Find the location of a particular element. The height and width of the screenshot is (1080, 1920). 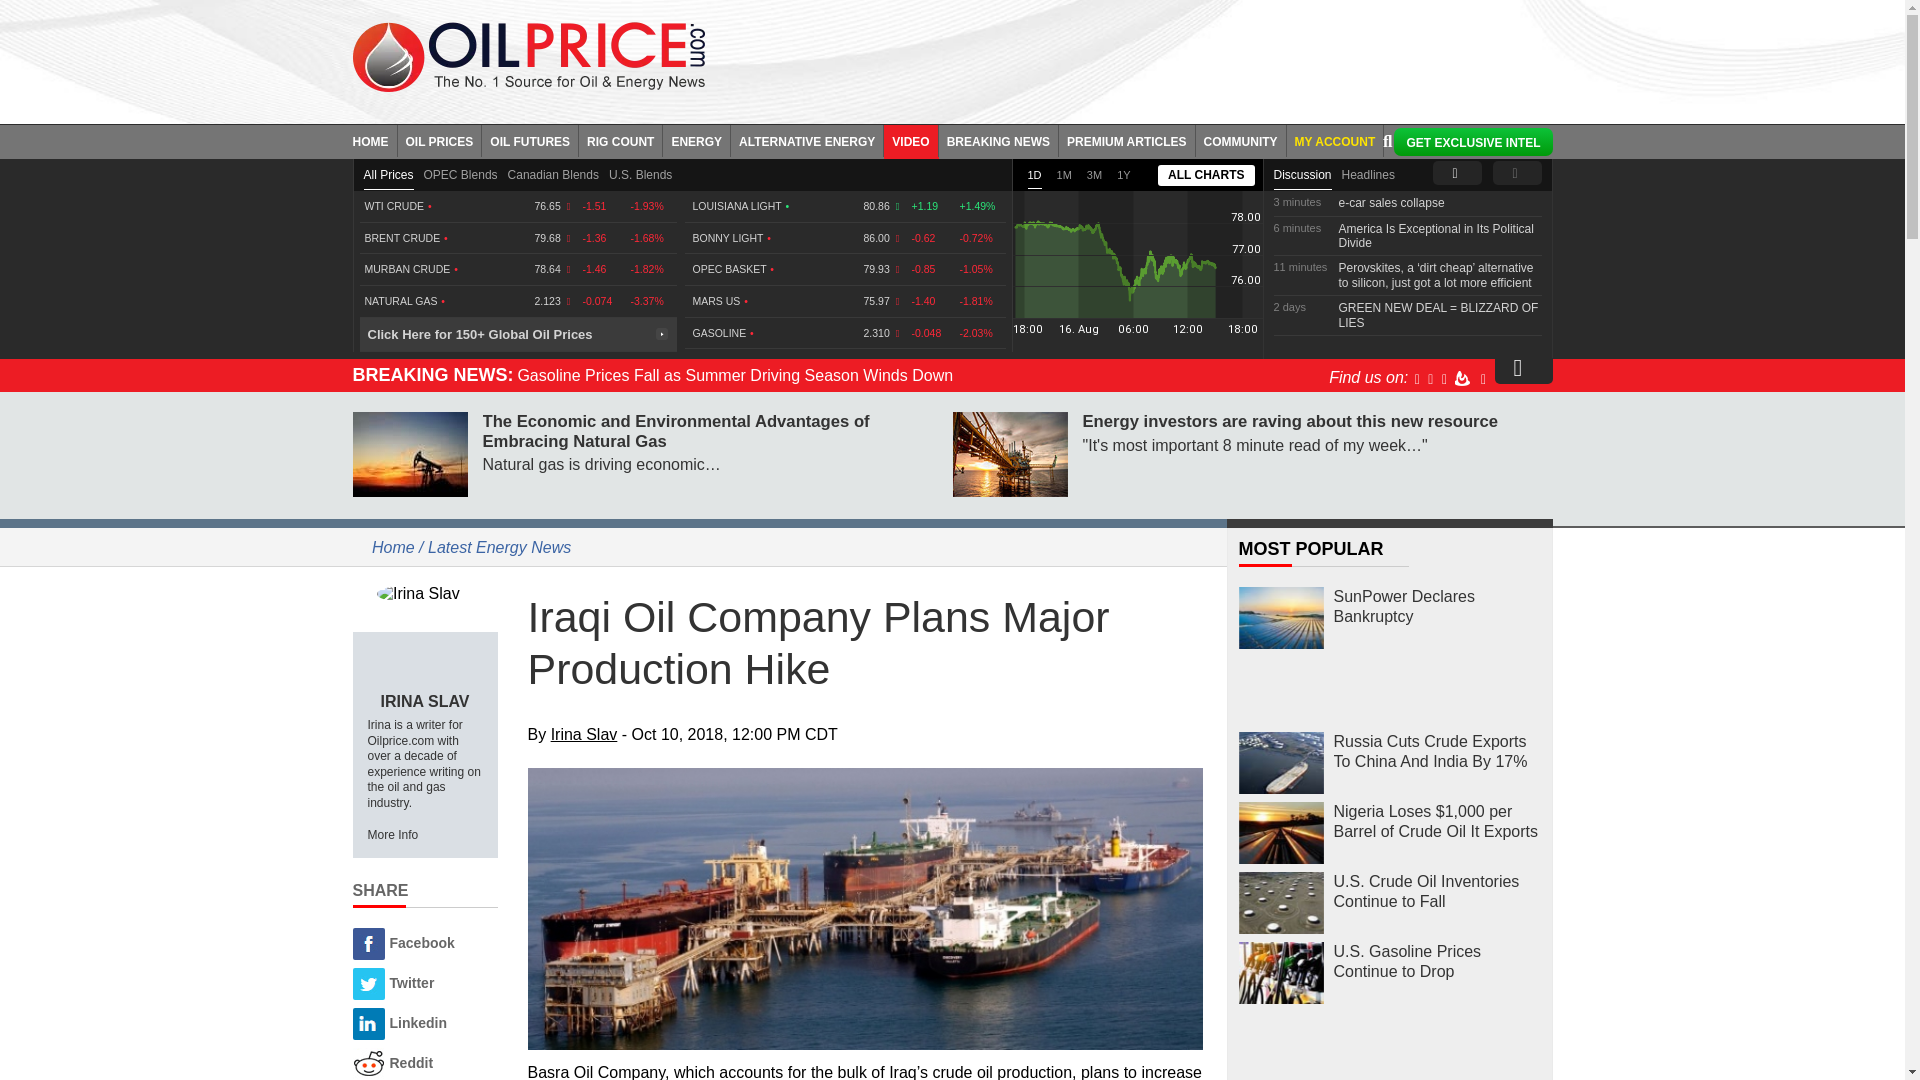

HOME is located at coordinates (374, 140).